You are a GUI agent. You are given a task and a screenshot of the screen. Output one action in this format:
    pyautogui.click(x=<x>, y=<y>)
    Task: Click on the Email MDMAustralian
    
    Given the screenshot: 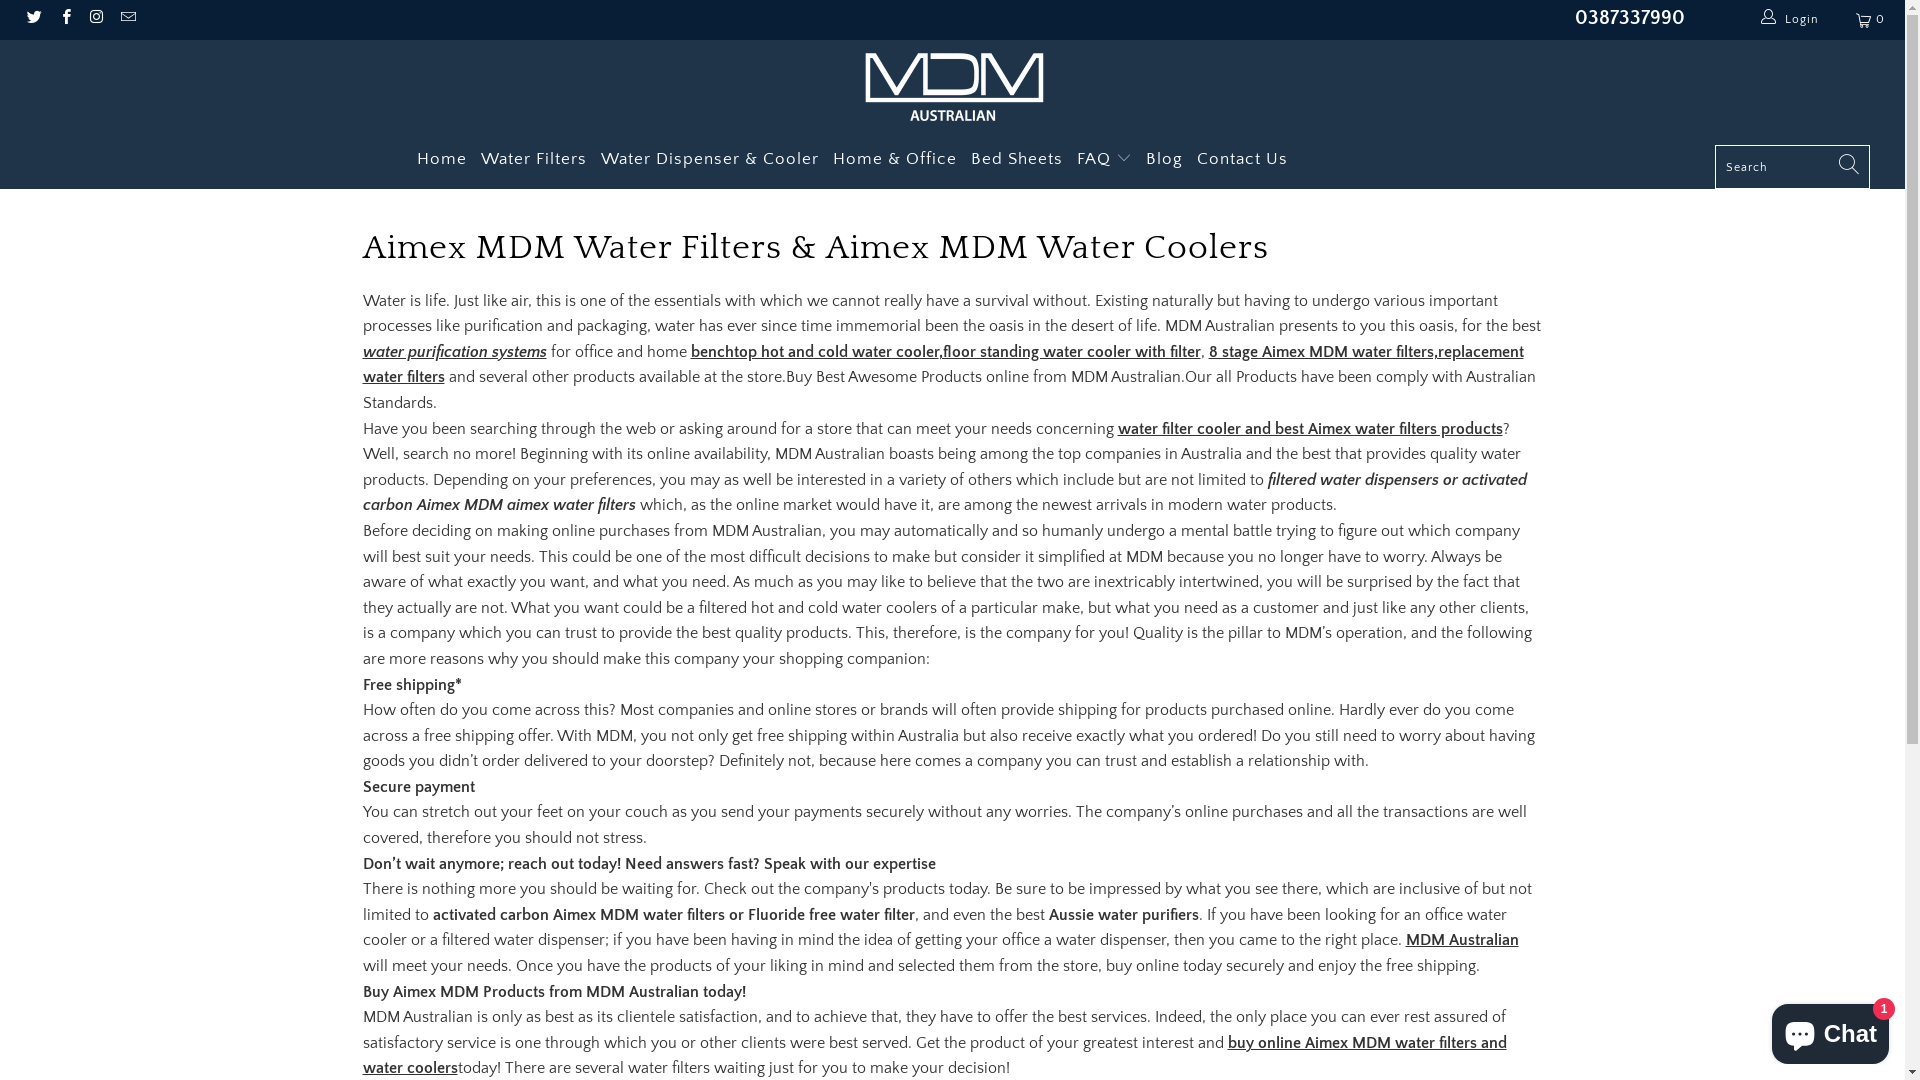 What is the action you would take?
    pyautogui.click(x=128, y=20)
    